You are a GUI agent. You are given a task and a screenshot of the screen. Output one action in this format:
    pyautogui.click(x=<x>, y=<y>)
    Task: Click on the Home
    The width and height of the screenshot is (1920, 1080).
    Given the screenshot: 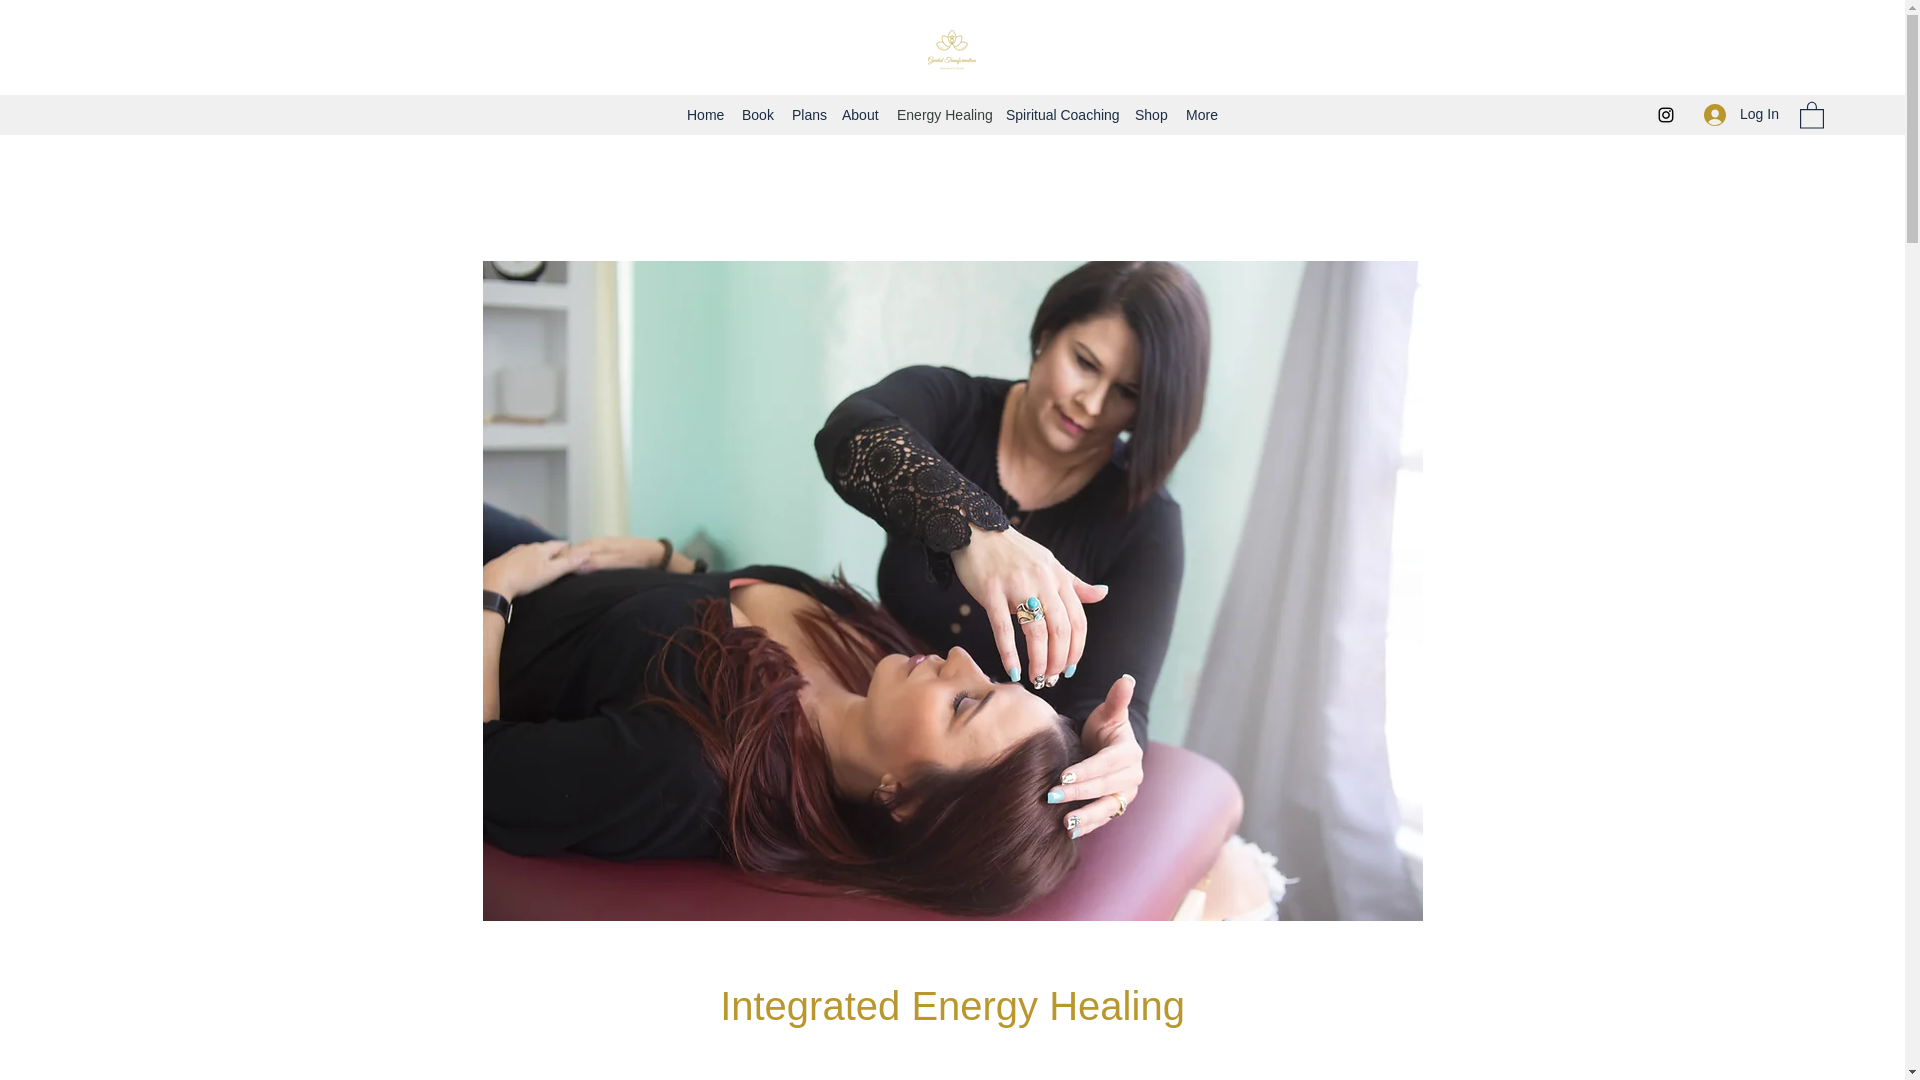 What is the action you would take?
    pyautogui.click(x=704, y=114)
    